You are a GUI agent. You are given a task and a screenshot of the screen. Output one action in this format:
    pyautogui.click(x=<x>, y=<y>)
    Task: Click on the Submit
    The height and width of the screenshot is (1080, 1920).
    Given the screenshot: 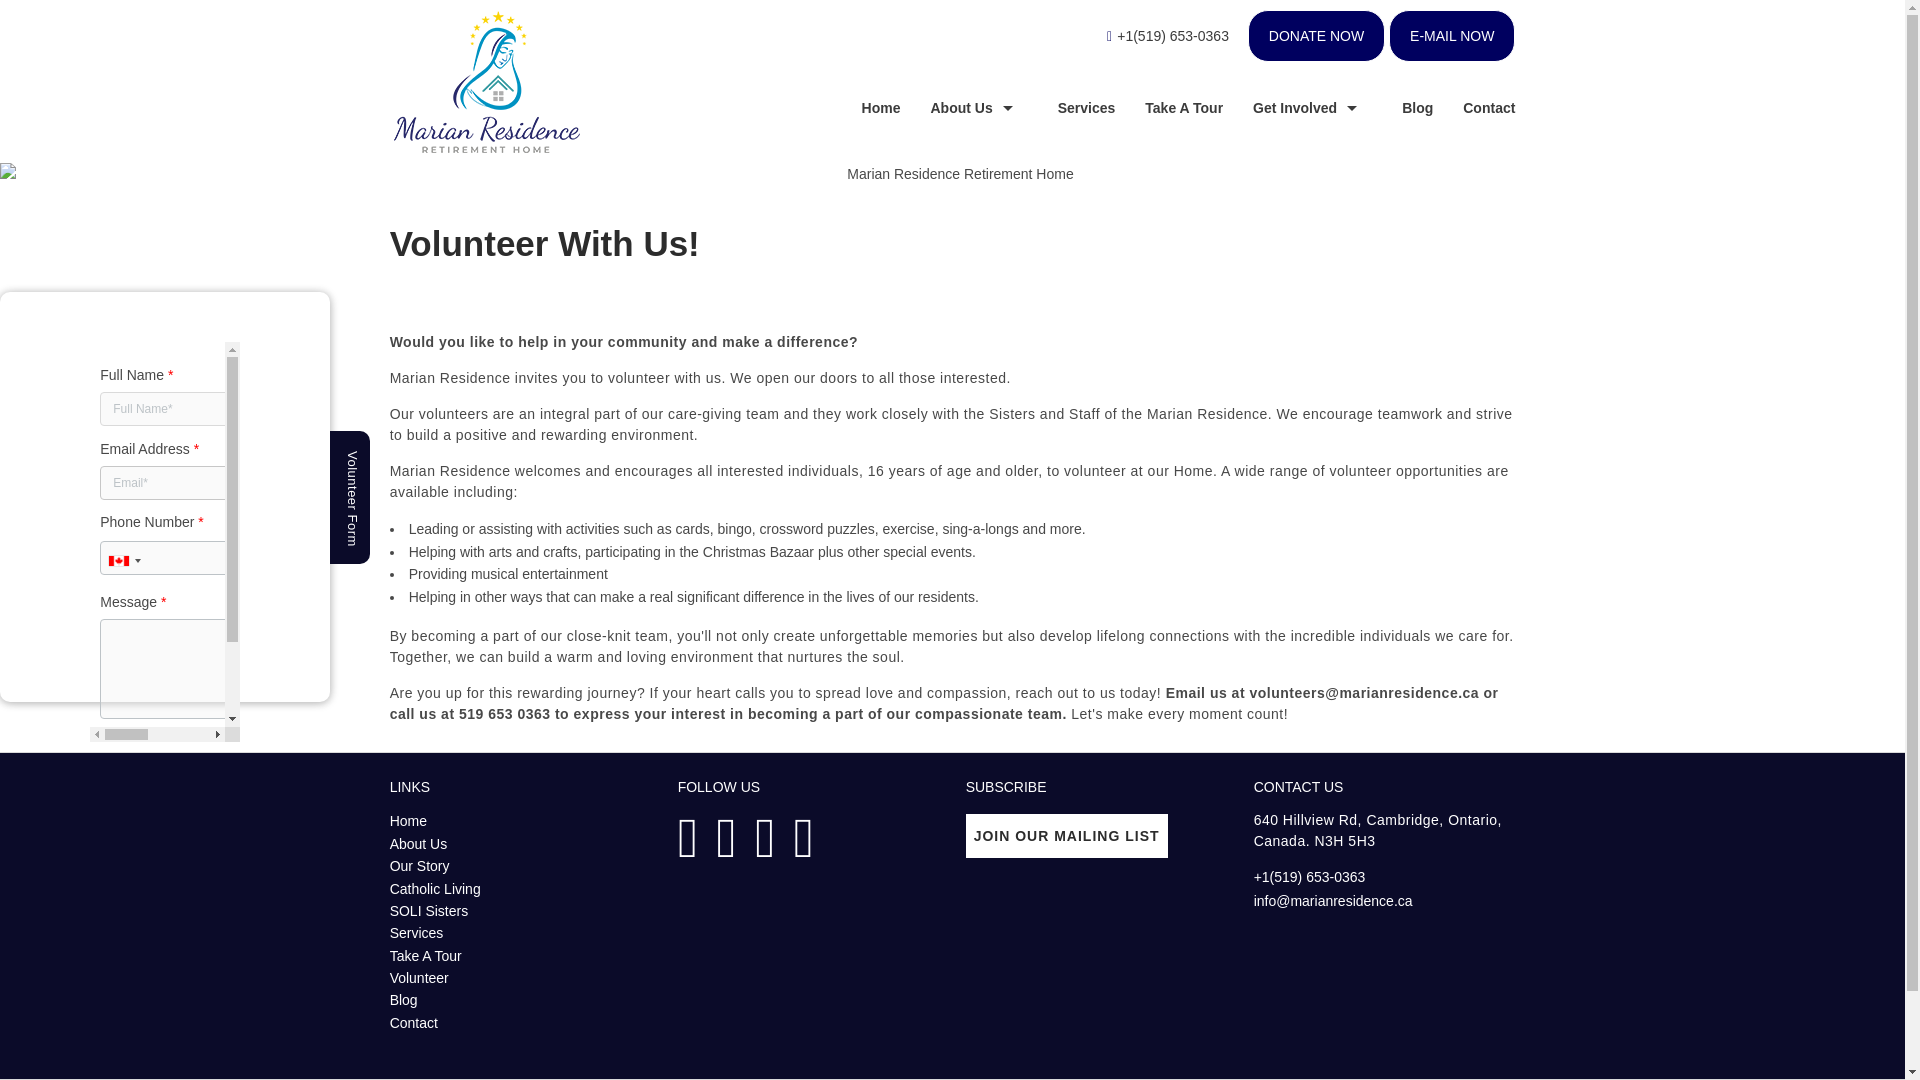 What is the action you would take?
    pyautogui.click(x=155, y=771)
    